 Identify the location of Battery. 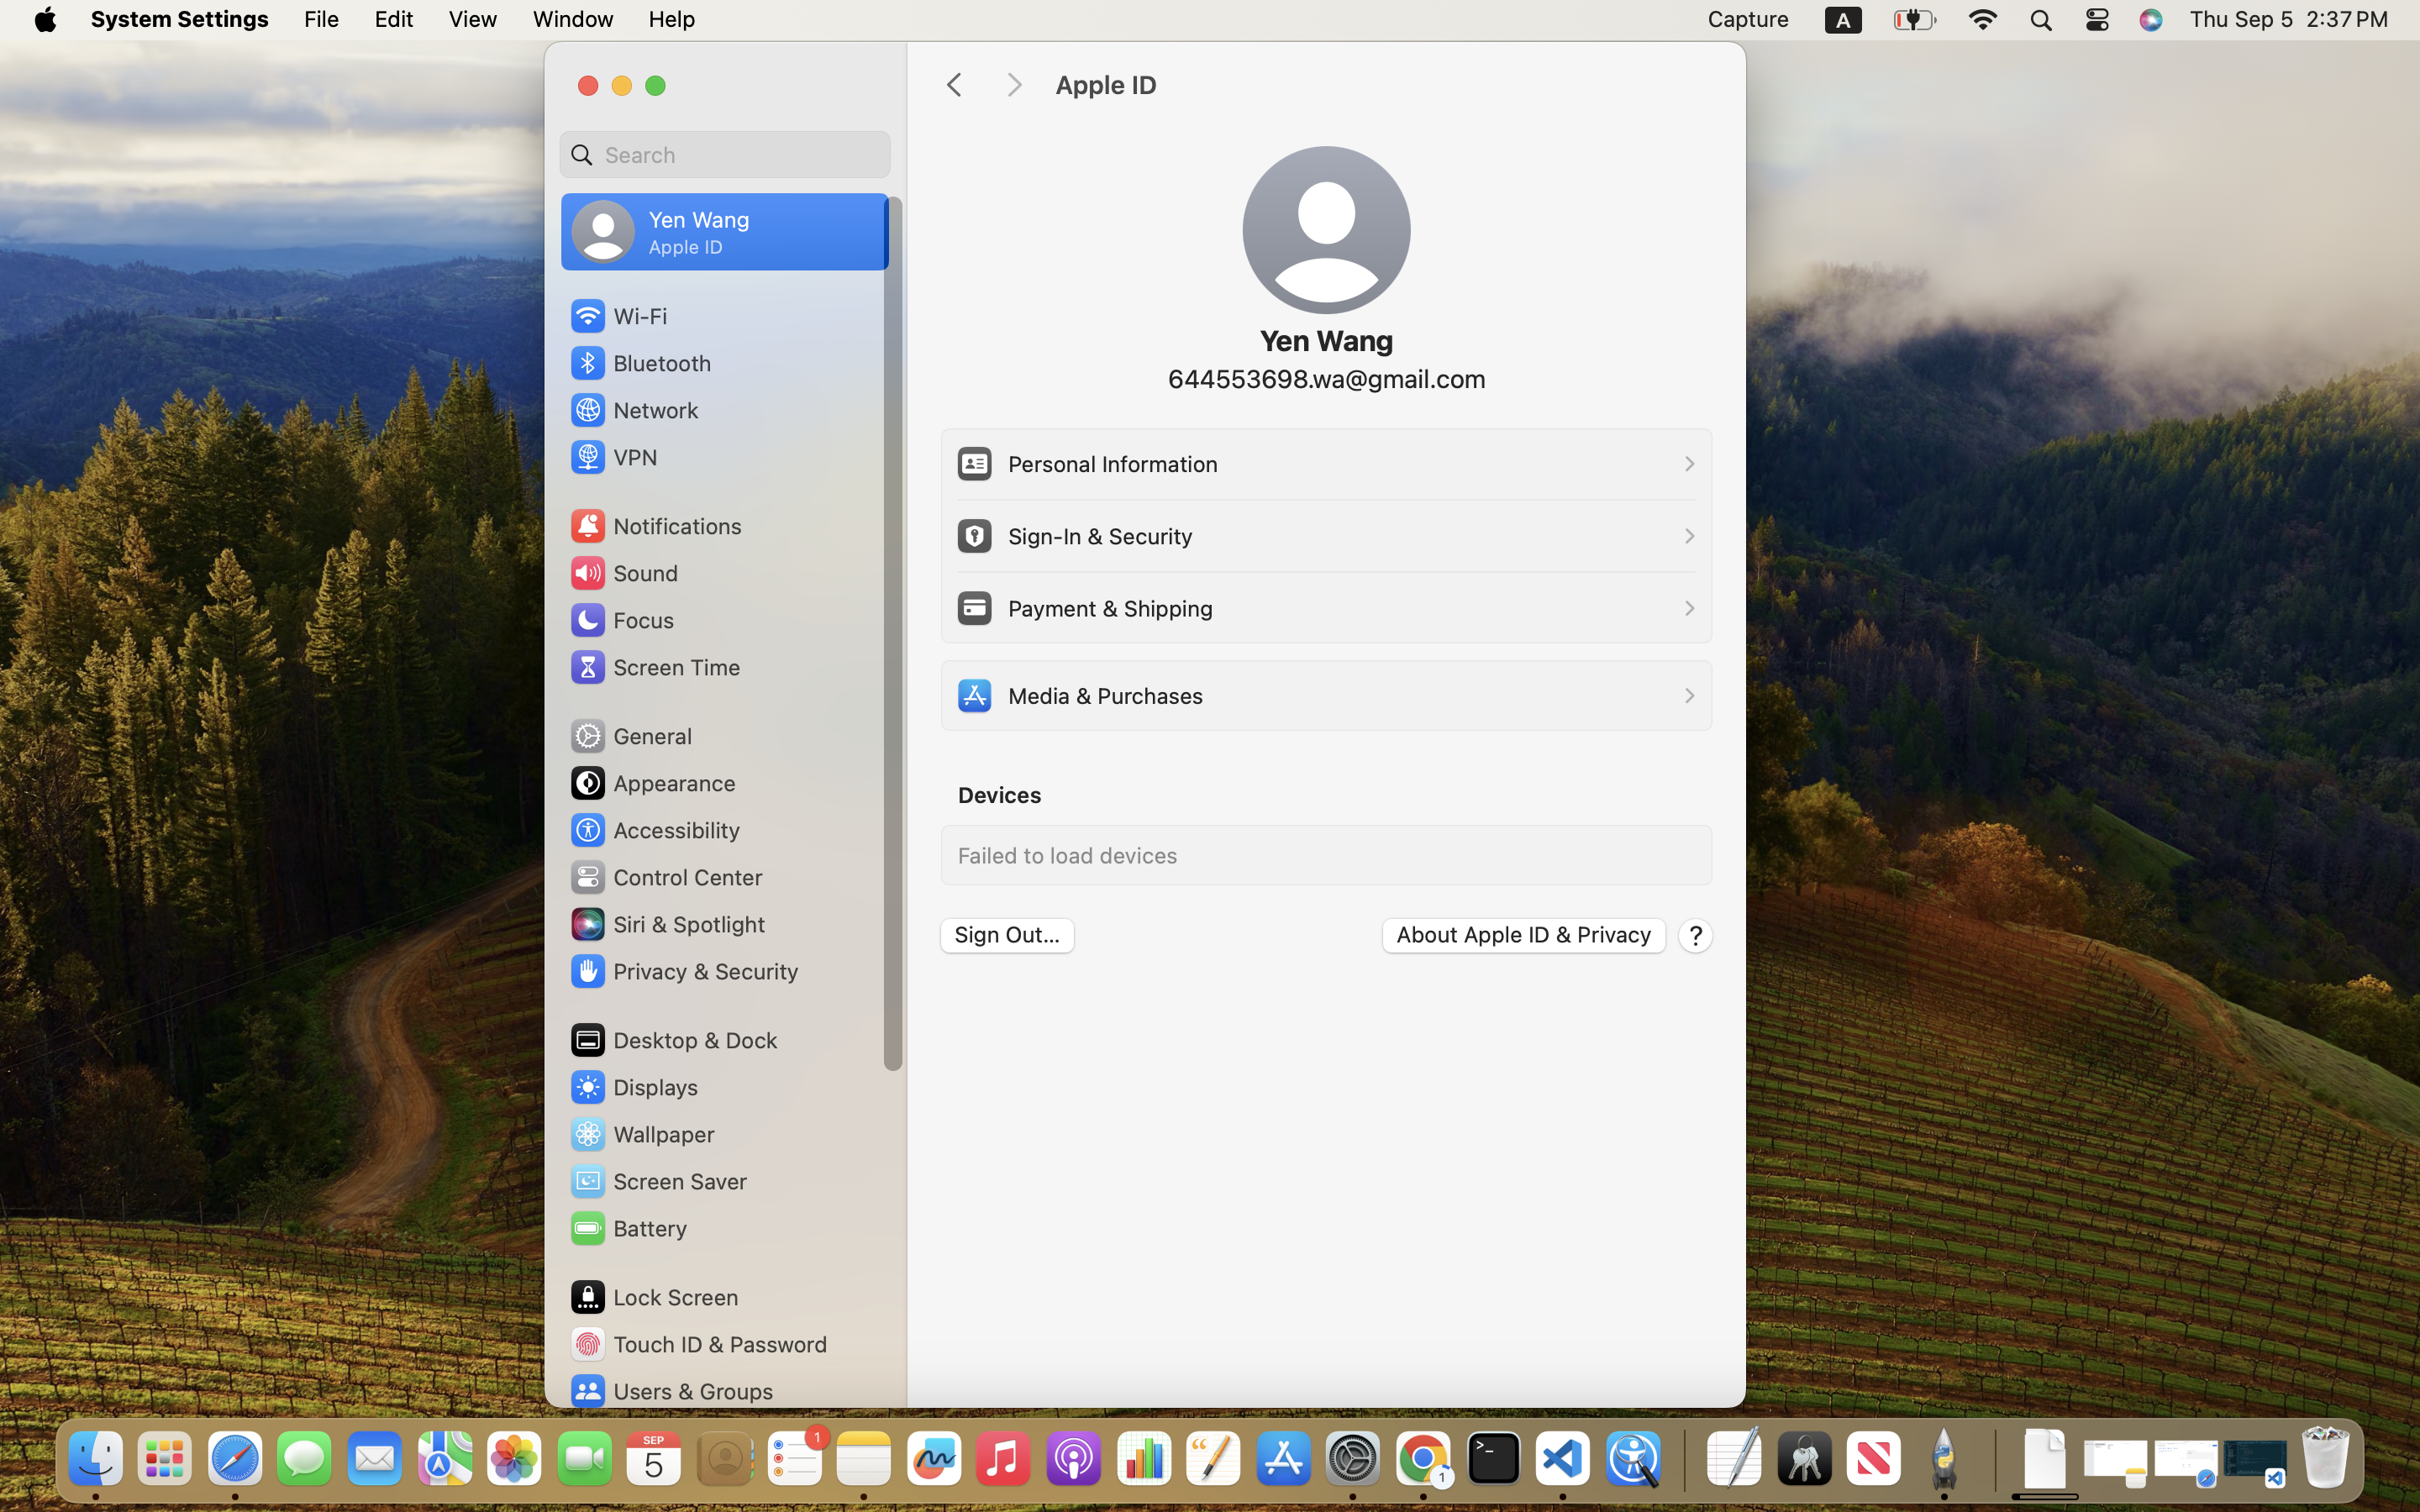
(628, 1228).